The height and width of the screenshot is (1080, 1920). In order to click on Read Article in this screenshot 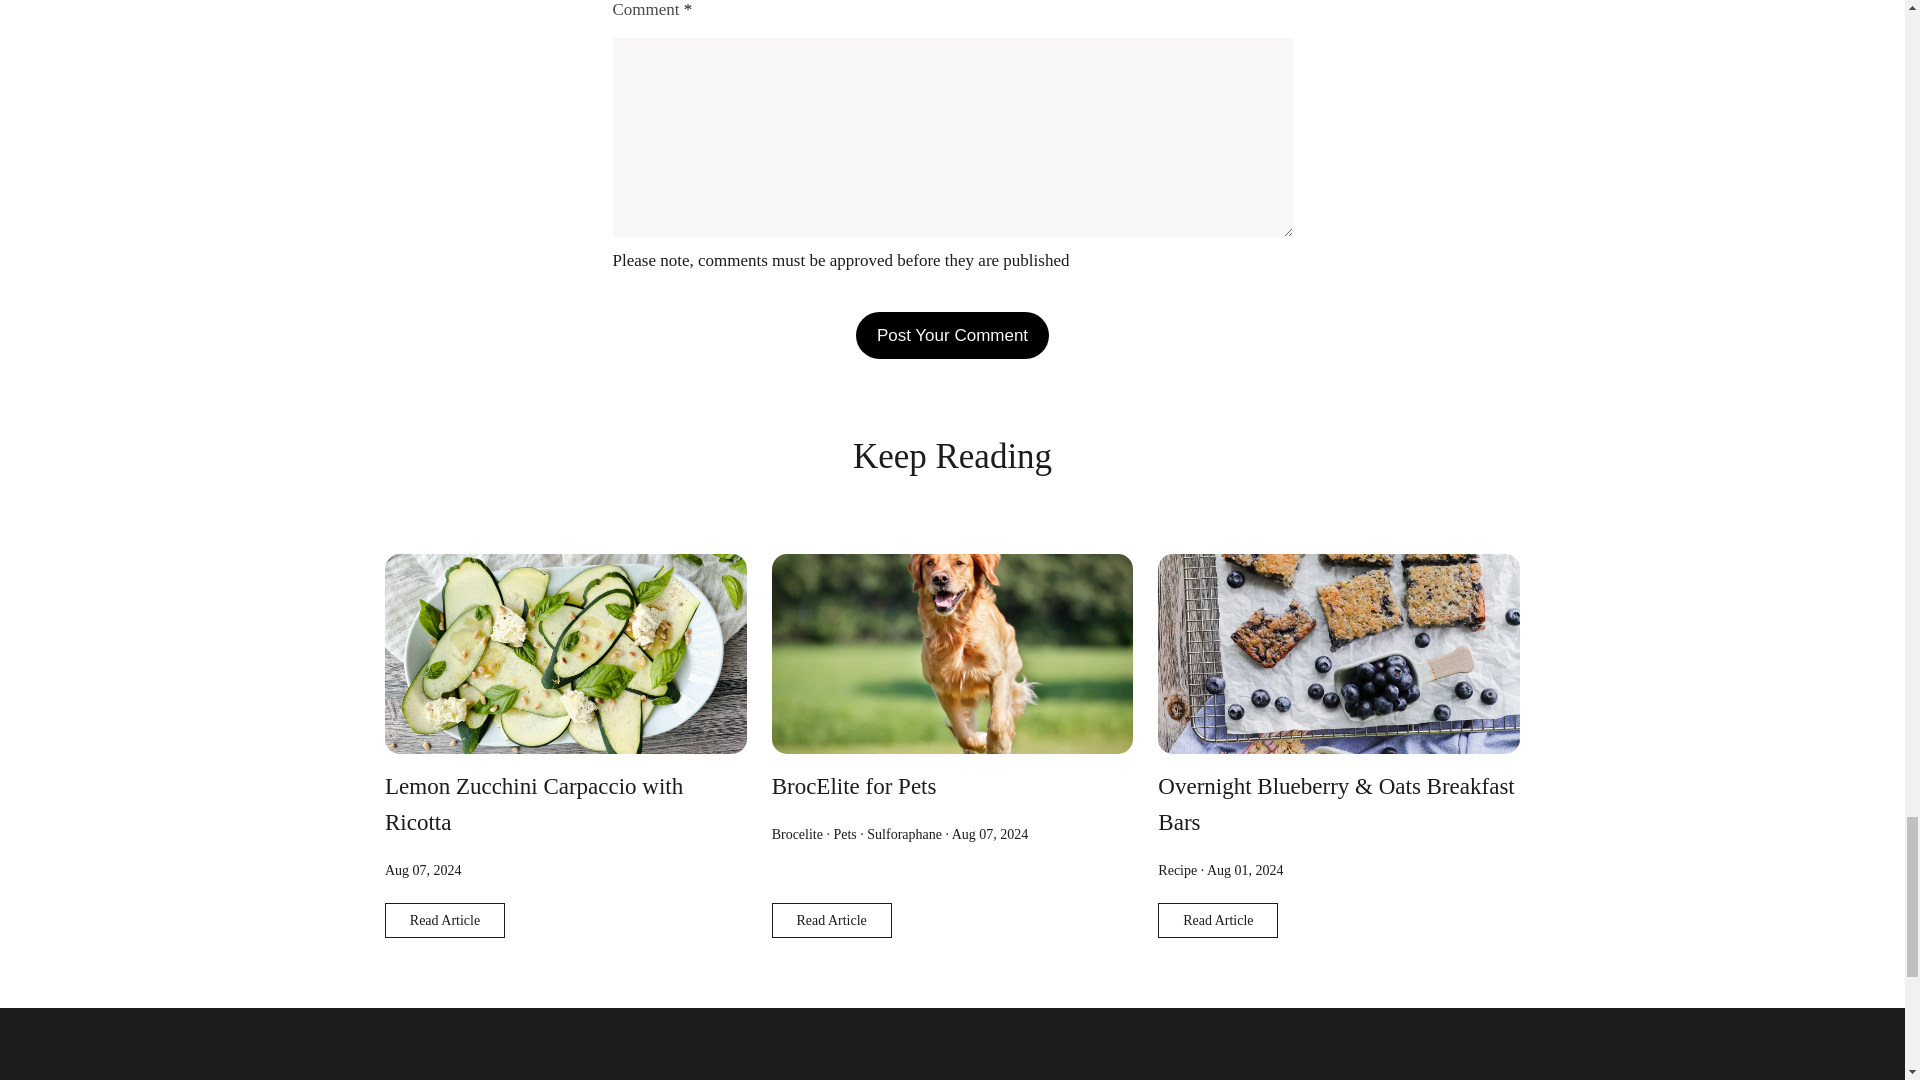, I will do `click(1218, 920)`.